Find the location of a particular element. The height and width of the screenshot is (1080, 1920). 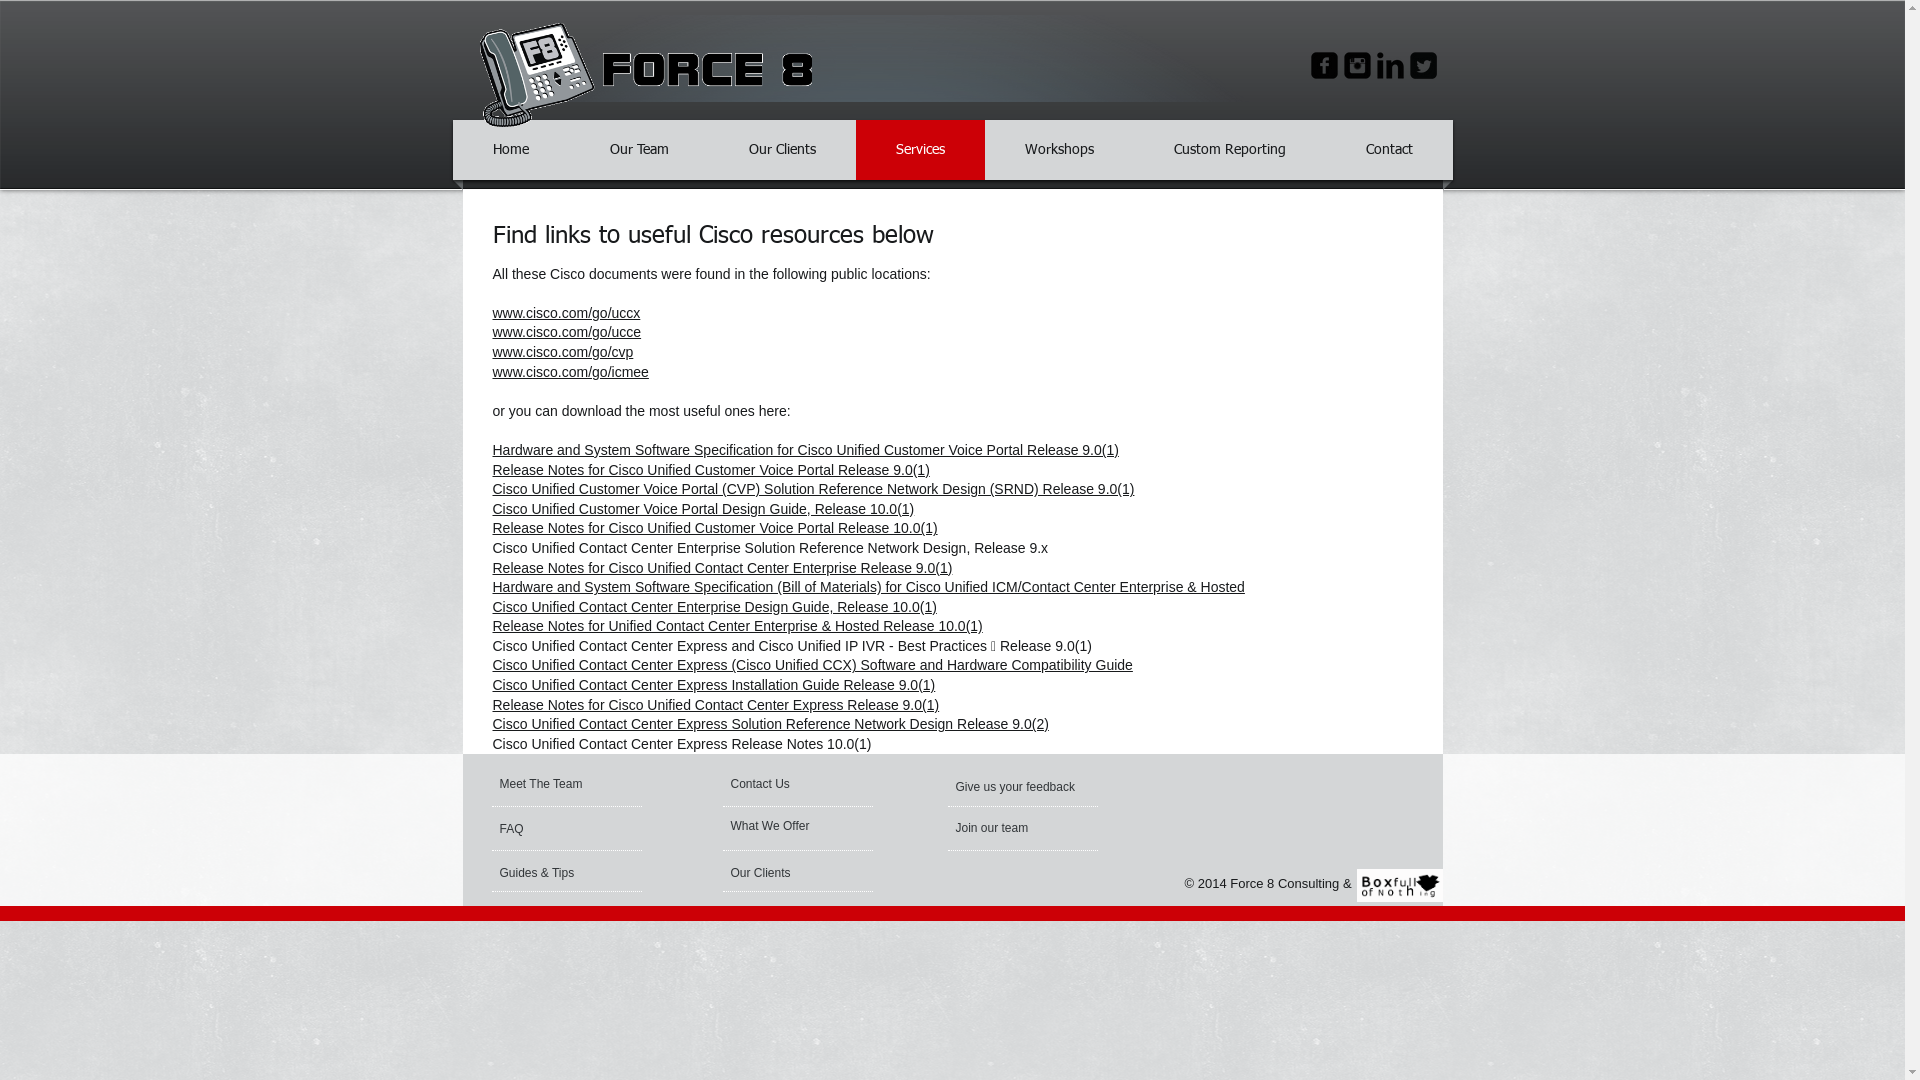

BoxFullofNothing Logo is located at coordinates (1399, 885).